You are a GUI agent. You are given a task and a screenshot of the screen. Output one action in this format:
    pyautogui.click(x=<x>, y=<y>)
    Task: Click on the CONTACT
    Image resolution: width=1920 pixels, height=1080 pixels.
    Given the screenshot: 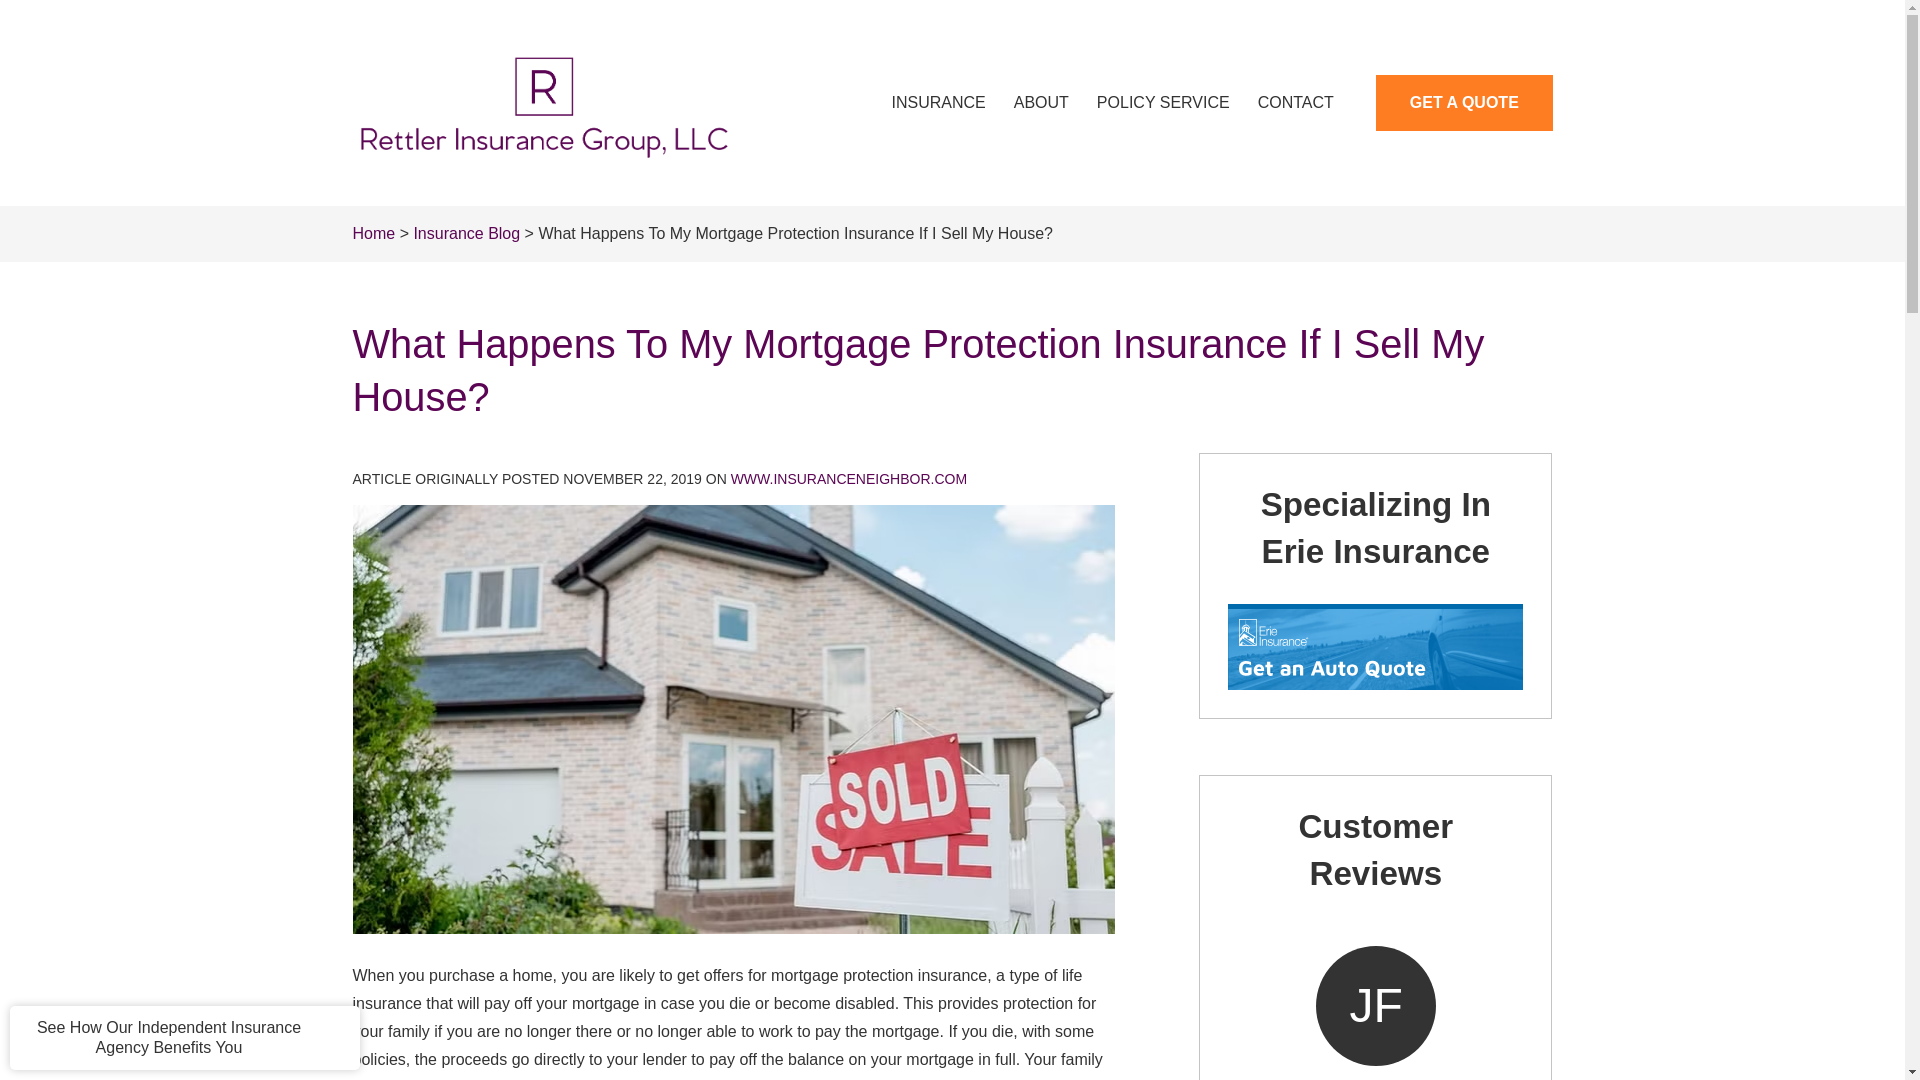 What is the action you would take?
    pyautogui.click(x=1296, y=102)
    